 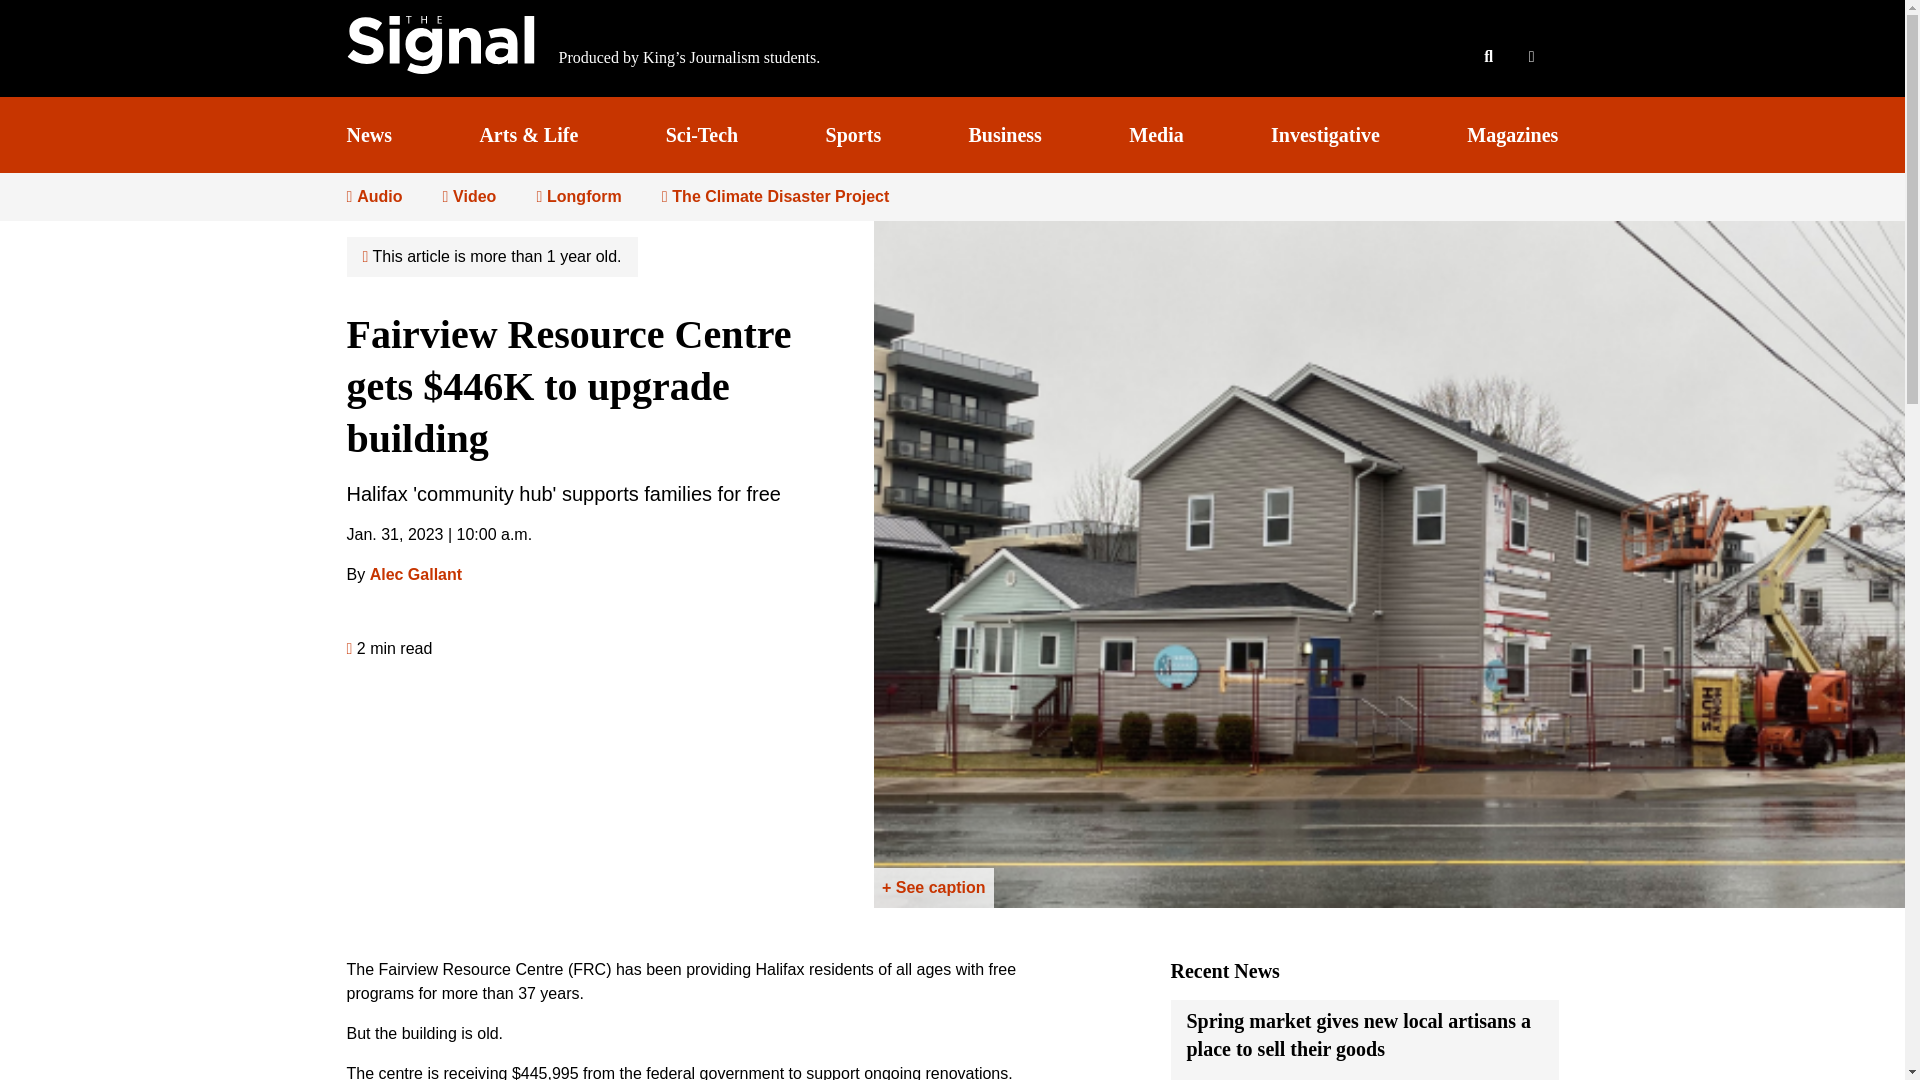 What do you see at coordinates (373, 196) in the screenshot?
I see `Audio` at bounding box center [373, 196].